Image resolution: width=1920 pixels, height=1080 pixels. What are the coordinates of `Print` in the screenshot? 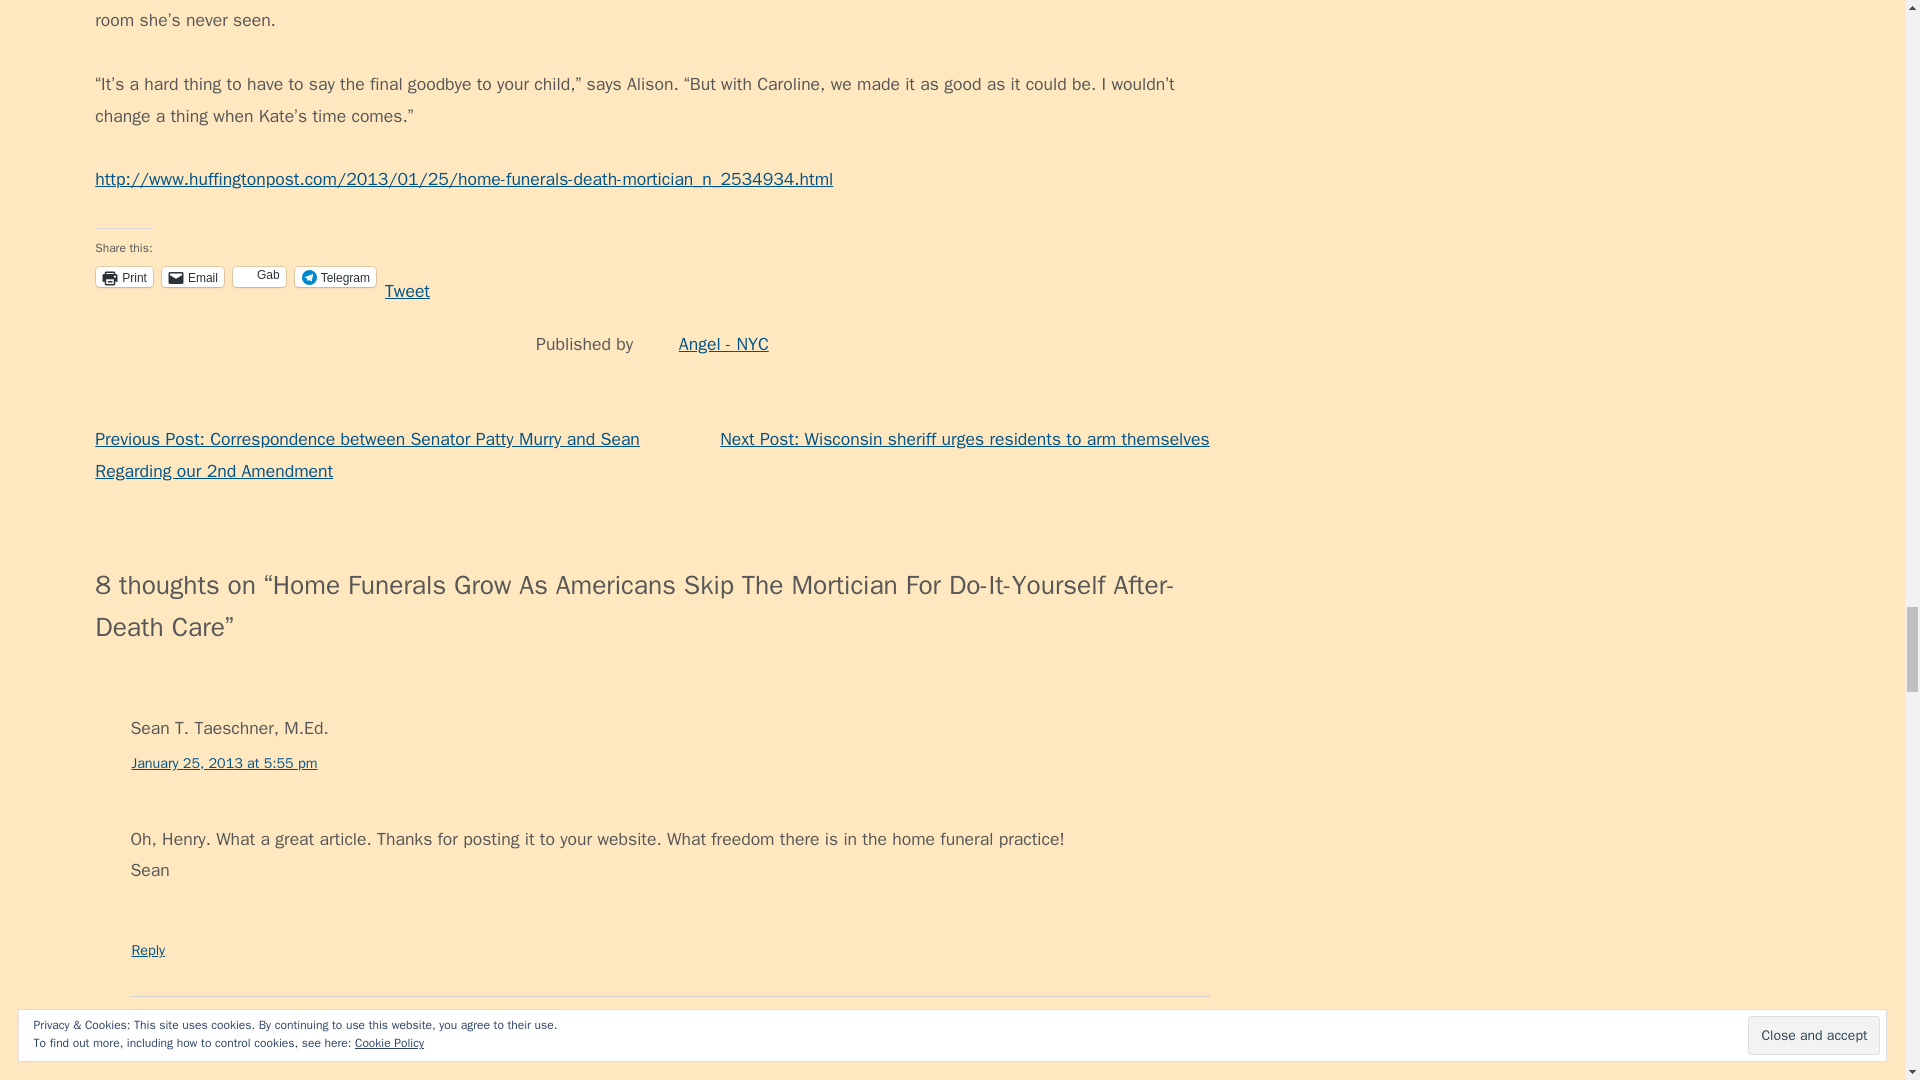 It's located at (124, 276).